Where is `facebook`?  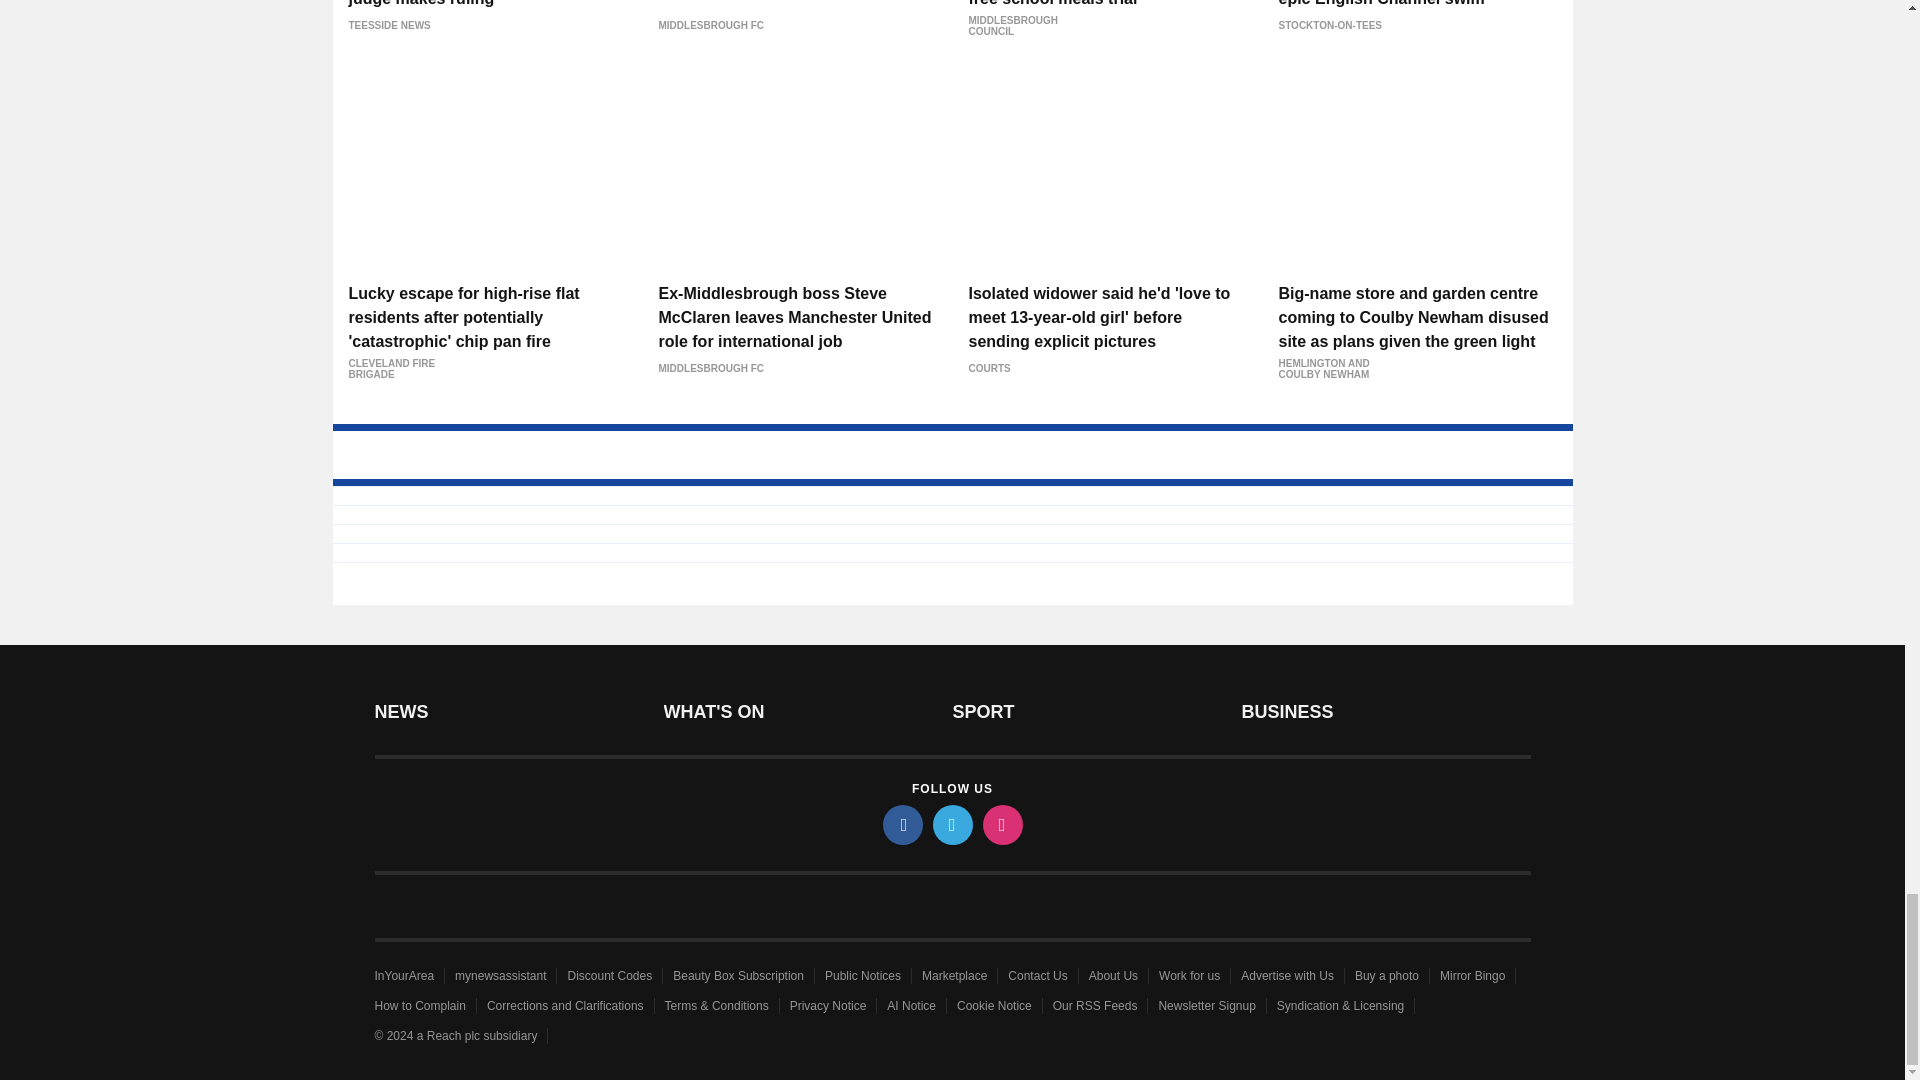
facebook is located at coordinates (901, 824).